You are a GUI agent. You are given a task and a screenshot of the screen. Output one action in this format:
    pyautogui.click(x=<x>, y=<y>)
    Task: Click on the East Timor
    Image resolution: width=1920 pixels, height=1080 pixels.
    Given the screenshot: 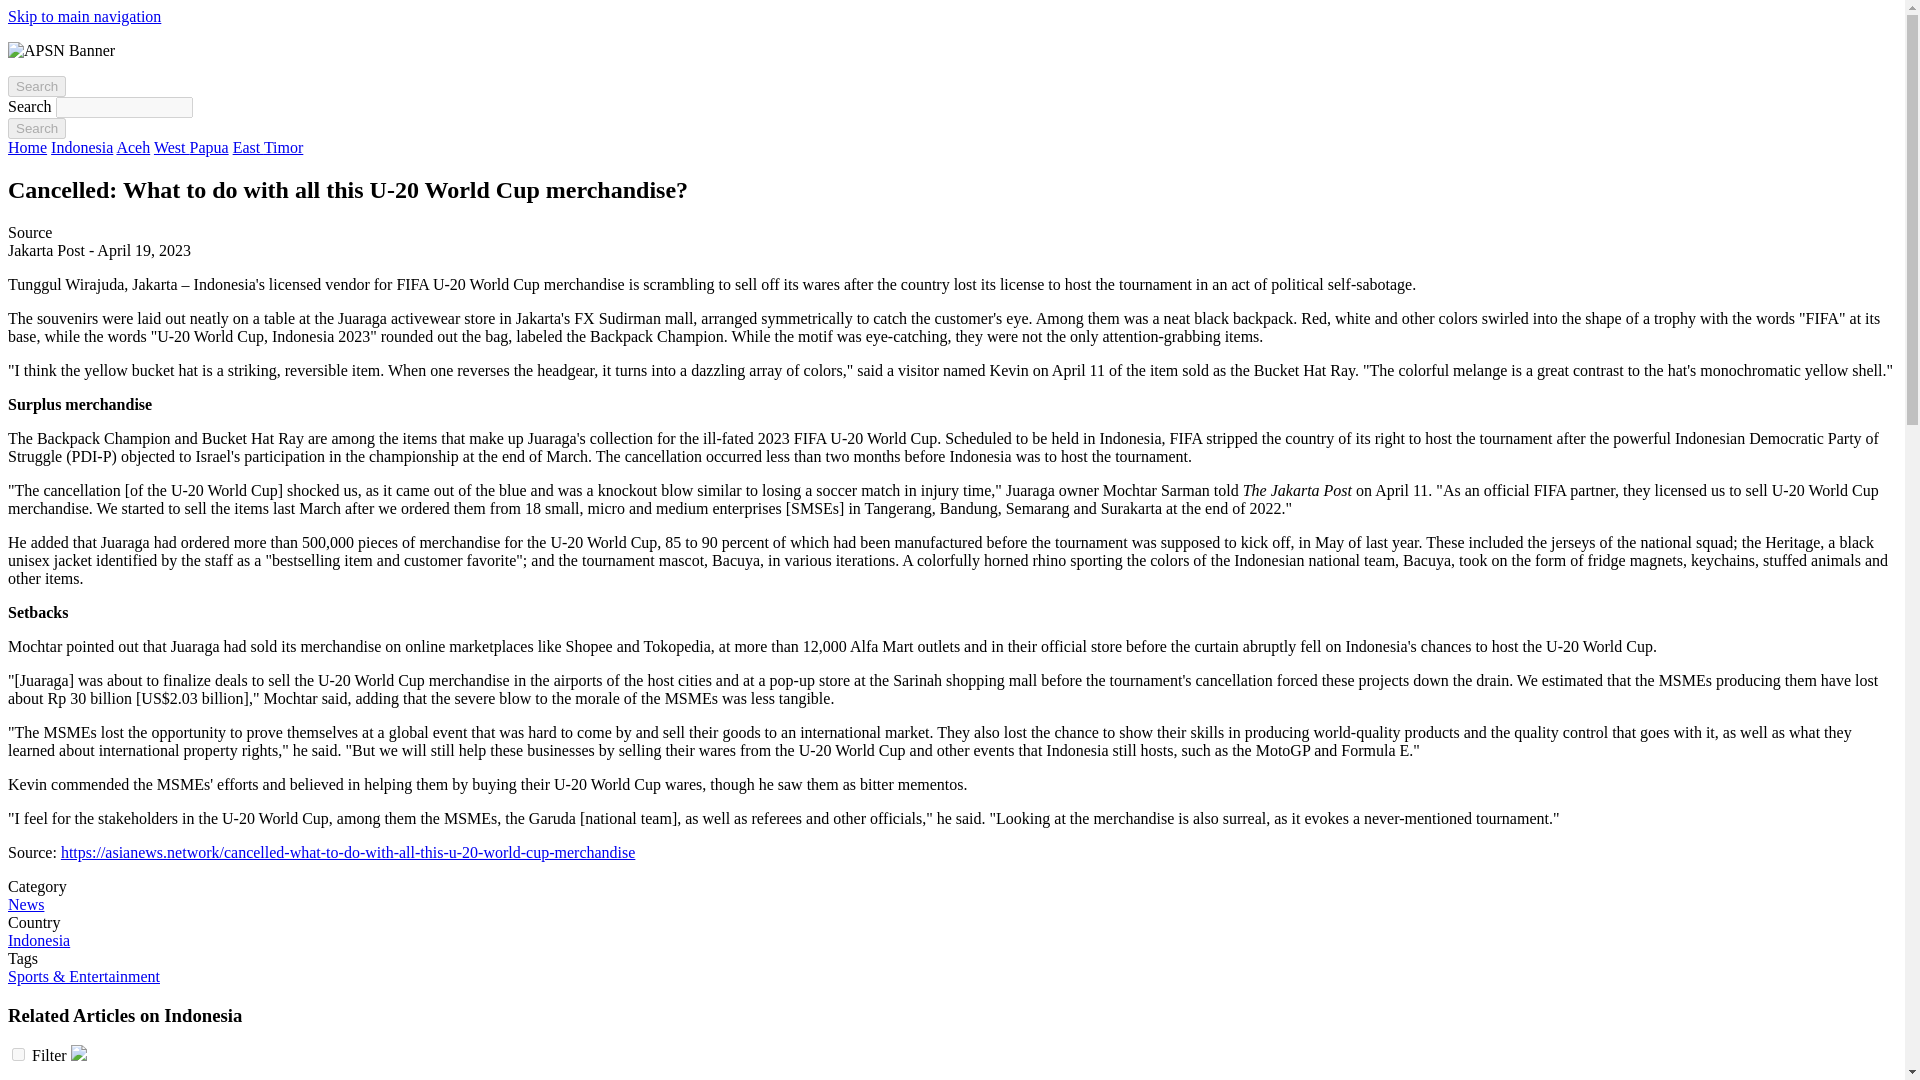 What is the action you would take?
    pyautogui.click(x=268, y=147)
    